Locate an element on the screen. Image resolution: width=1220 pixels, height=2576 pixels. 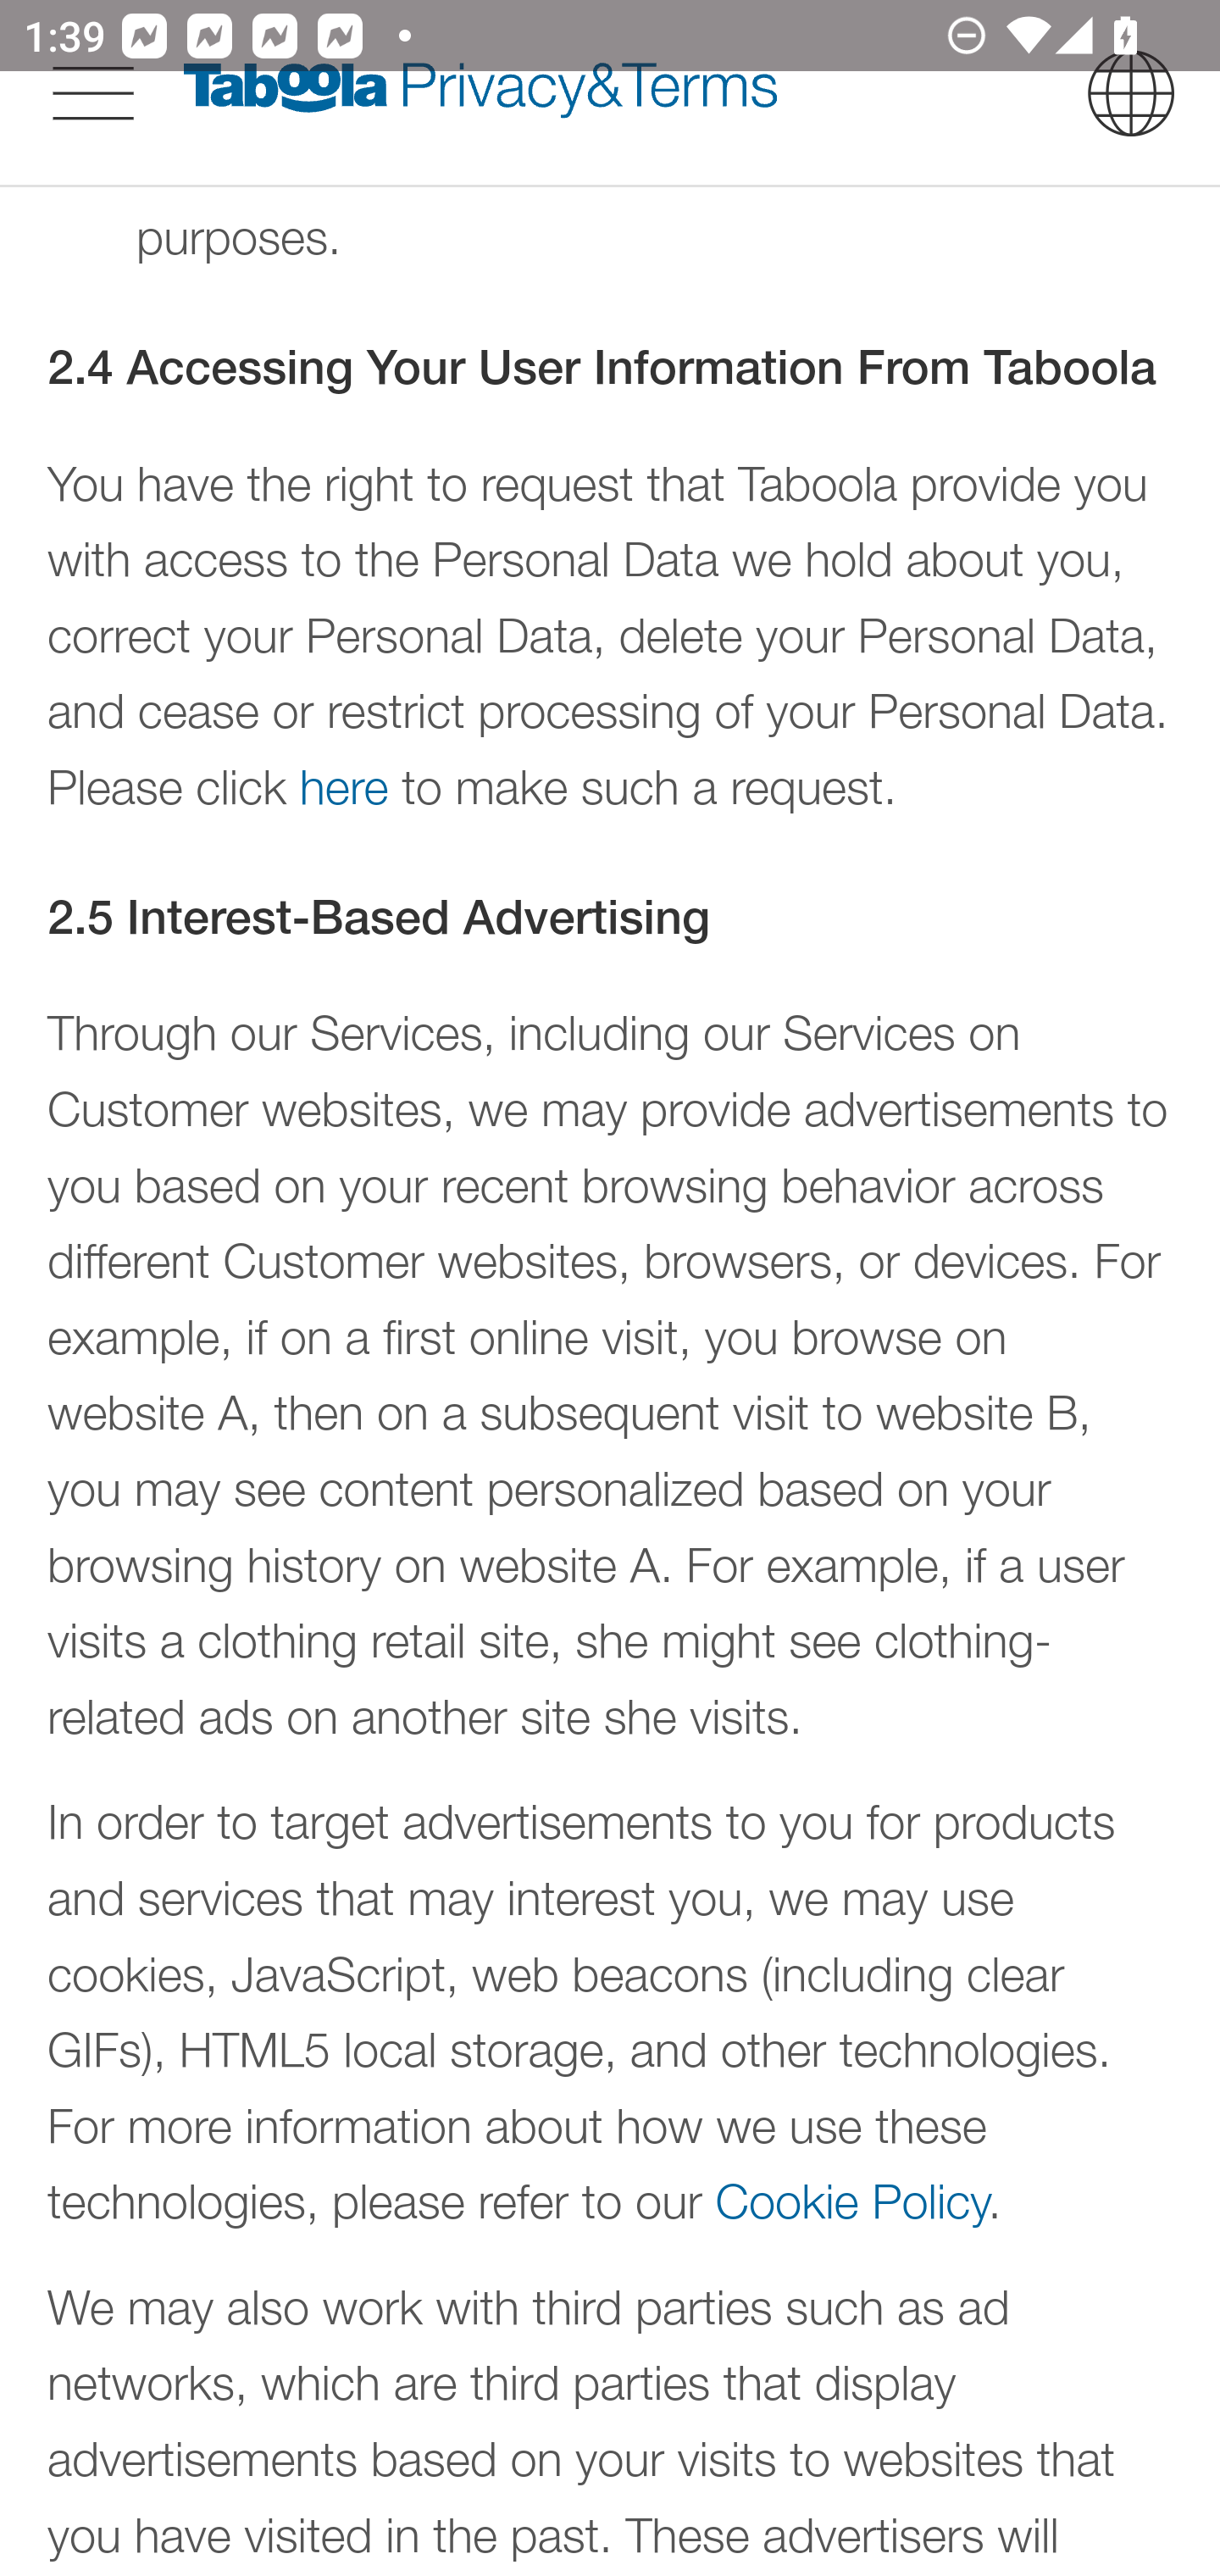
Taboola Privacy & Terms Logo is located at coordinates (480, 92).